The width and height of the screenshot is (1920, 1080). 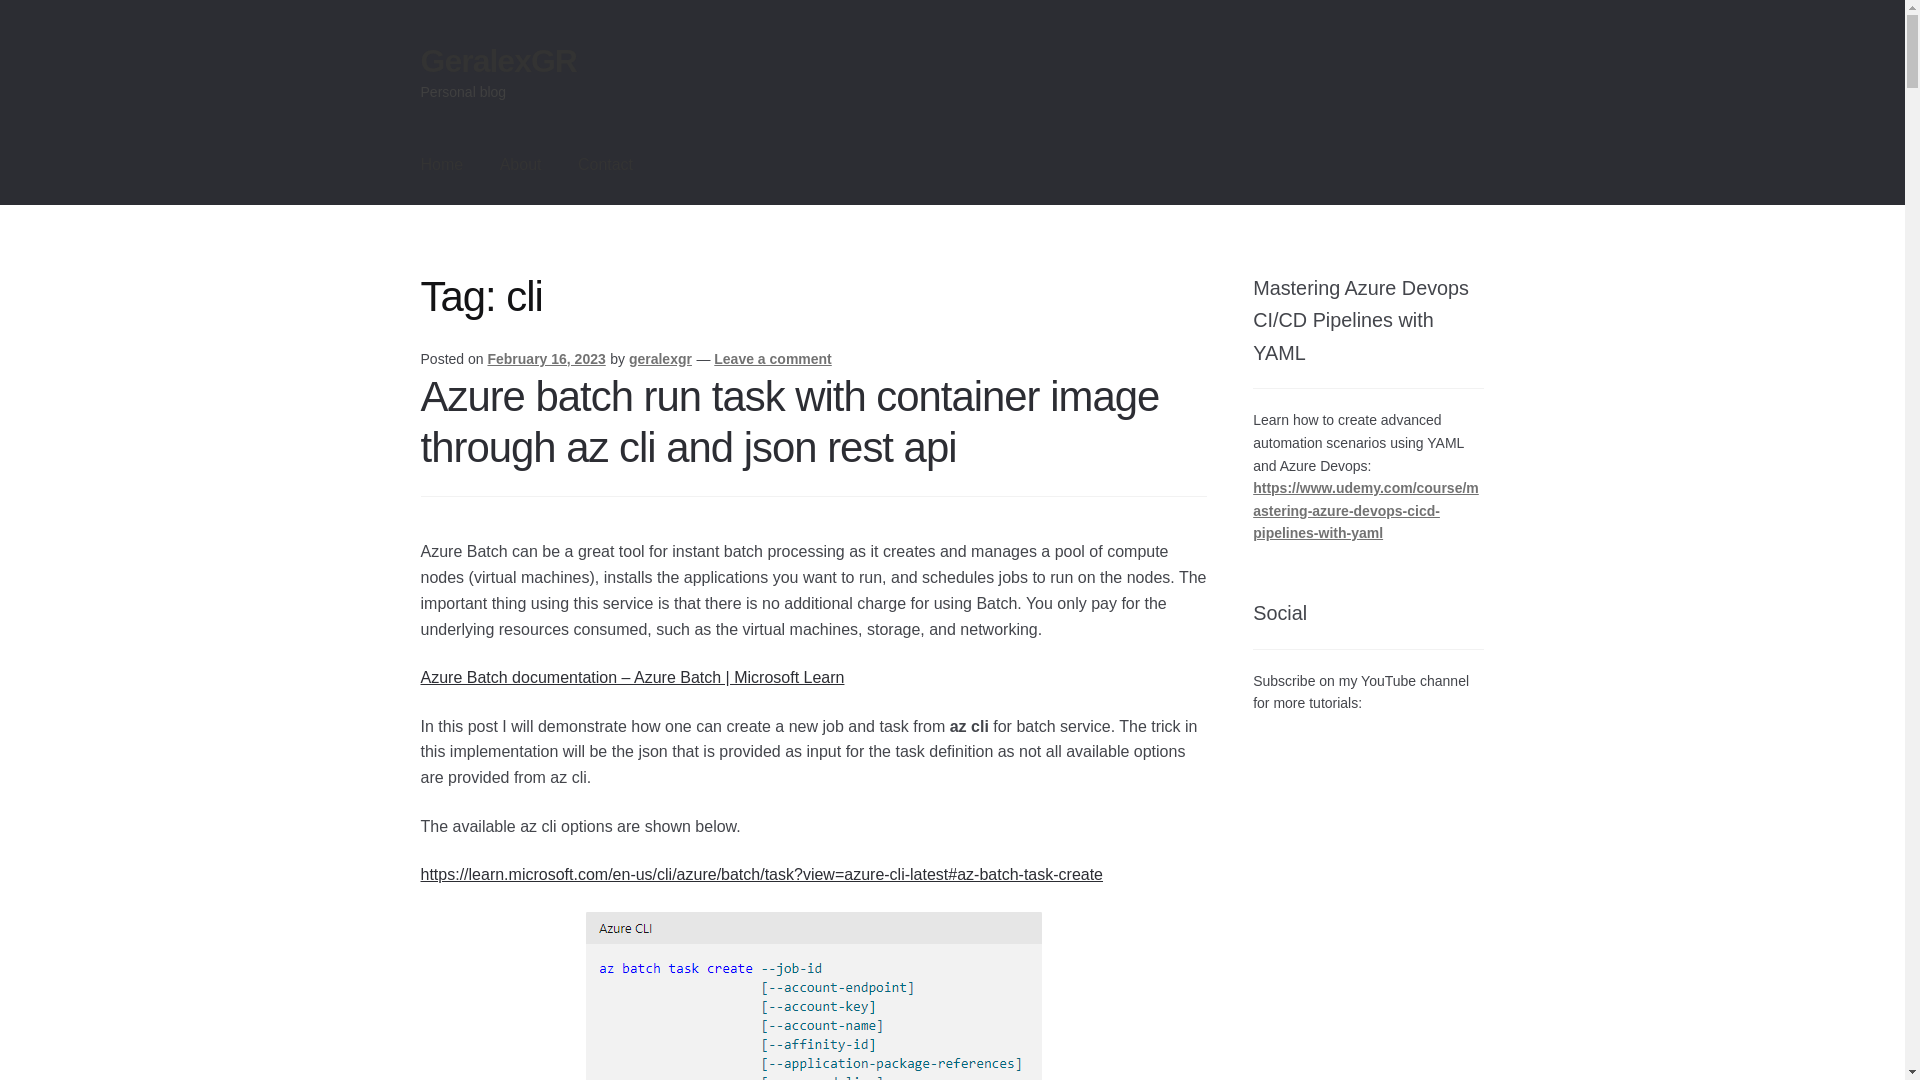 What do you see at coordinates (605, 165) in the screenshot?
I see `Contact` at bounding box center [605, 165].